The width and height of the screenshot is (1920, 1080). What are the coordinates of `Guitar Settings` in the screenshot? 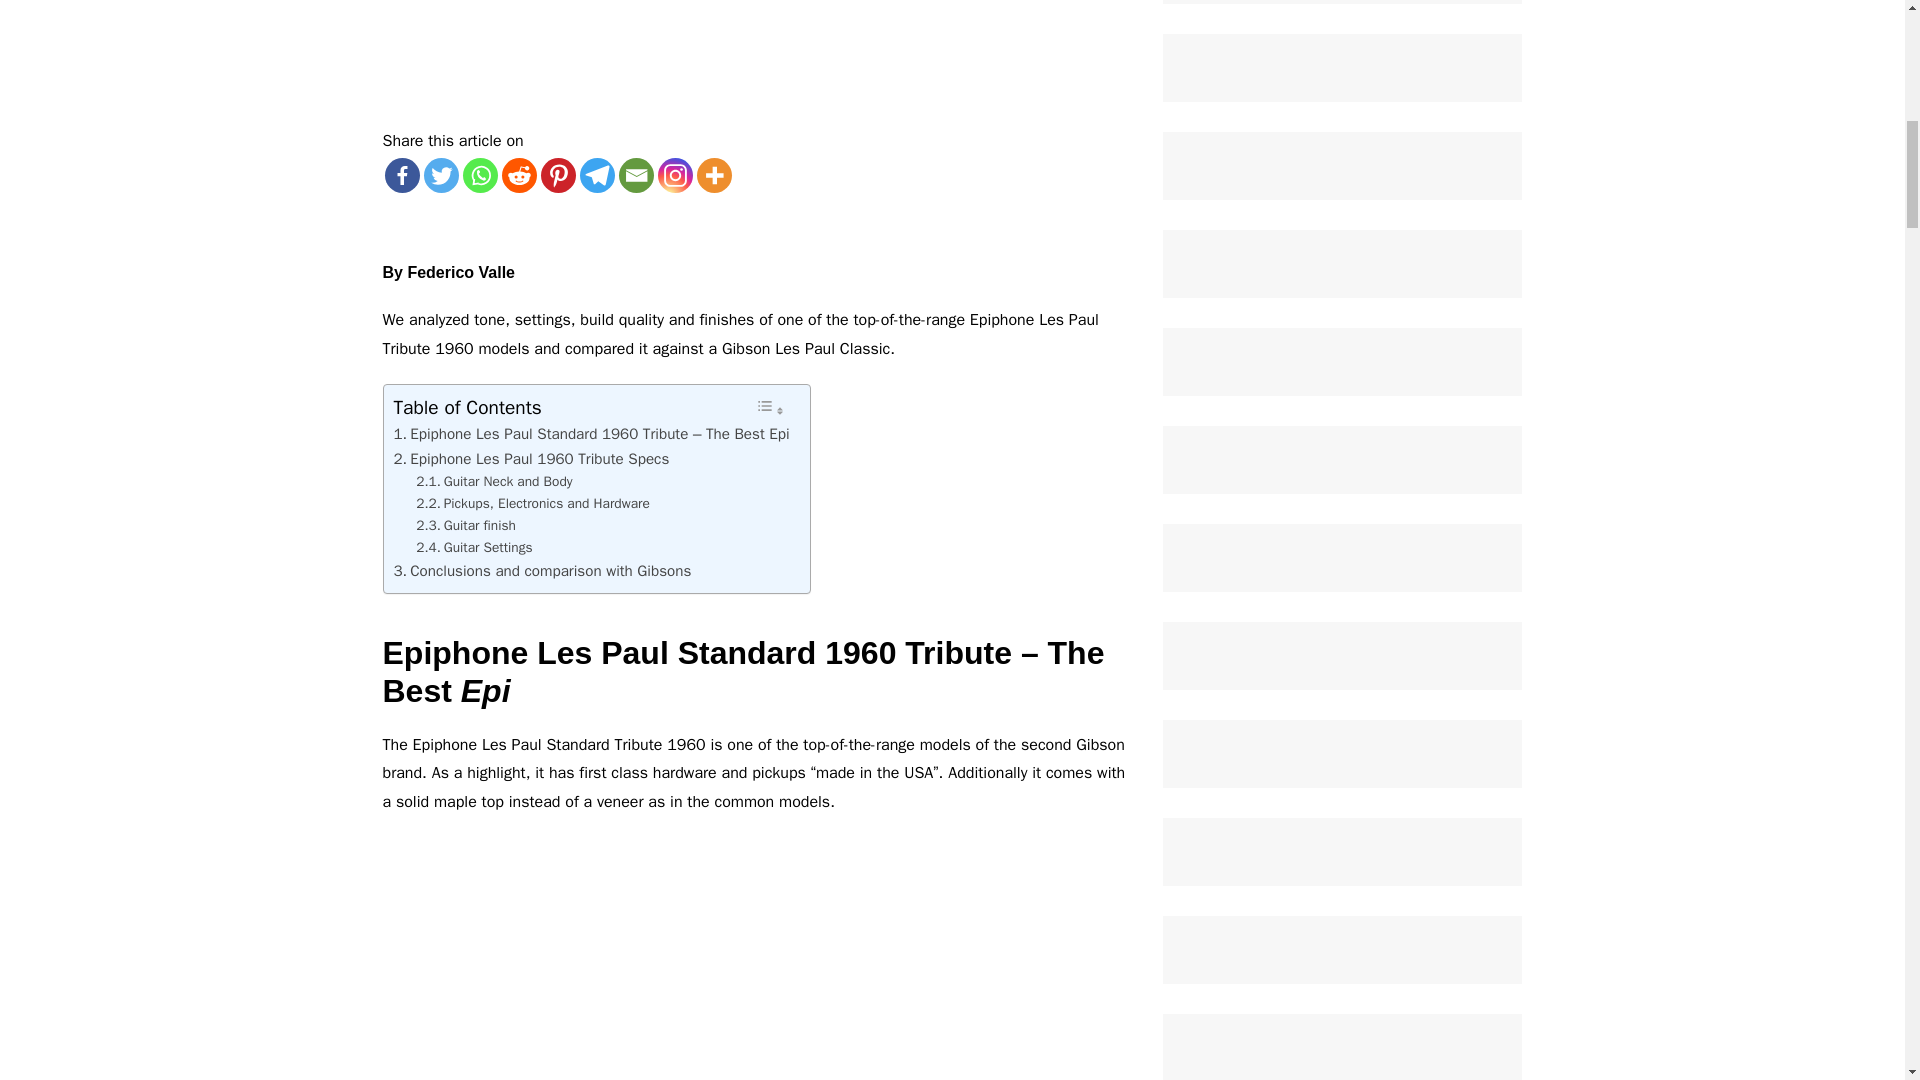 It's located at (474, 548).